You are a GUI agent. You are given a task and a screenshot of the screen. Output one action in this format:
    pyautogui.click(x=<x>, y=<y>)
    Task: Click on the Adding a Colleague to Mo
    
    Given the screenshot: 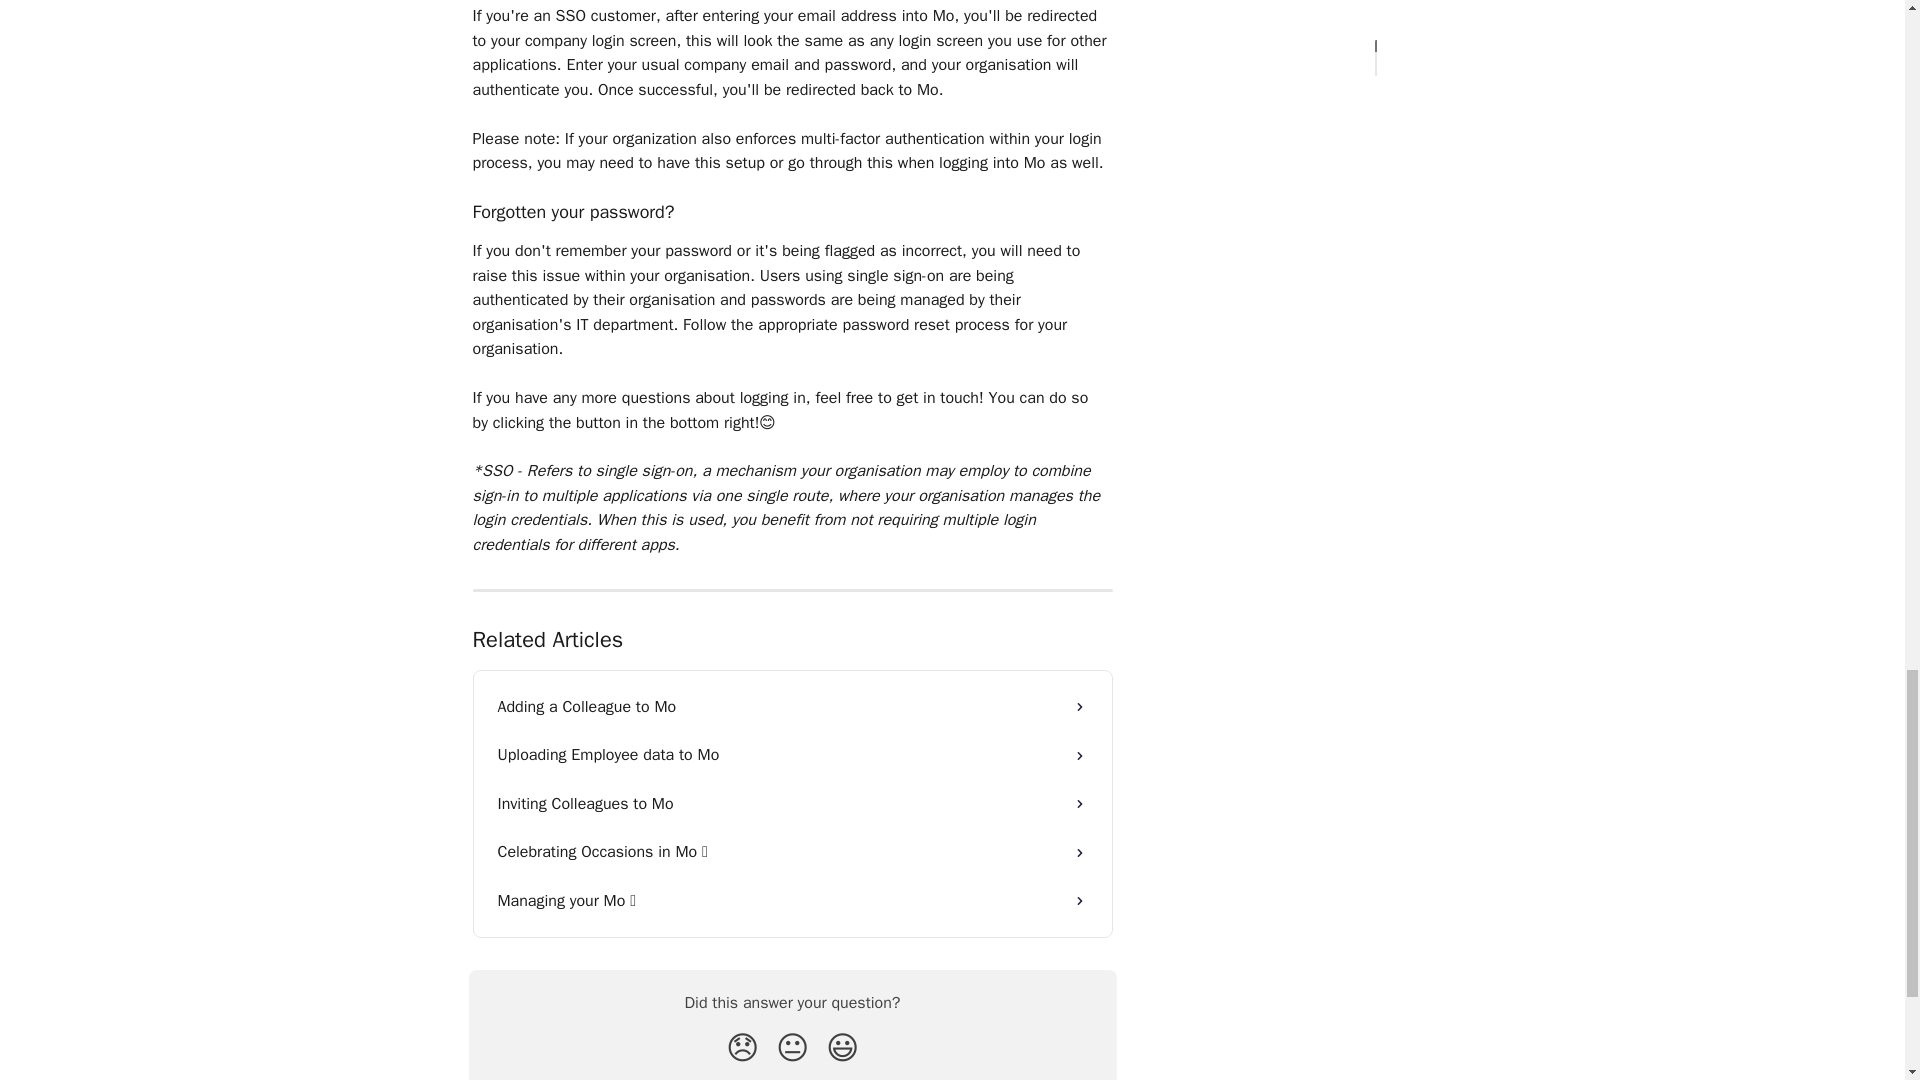 What is the action you would take?
    pyautogui.click(x=792, y=706)
    